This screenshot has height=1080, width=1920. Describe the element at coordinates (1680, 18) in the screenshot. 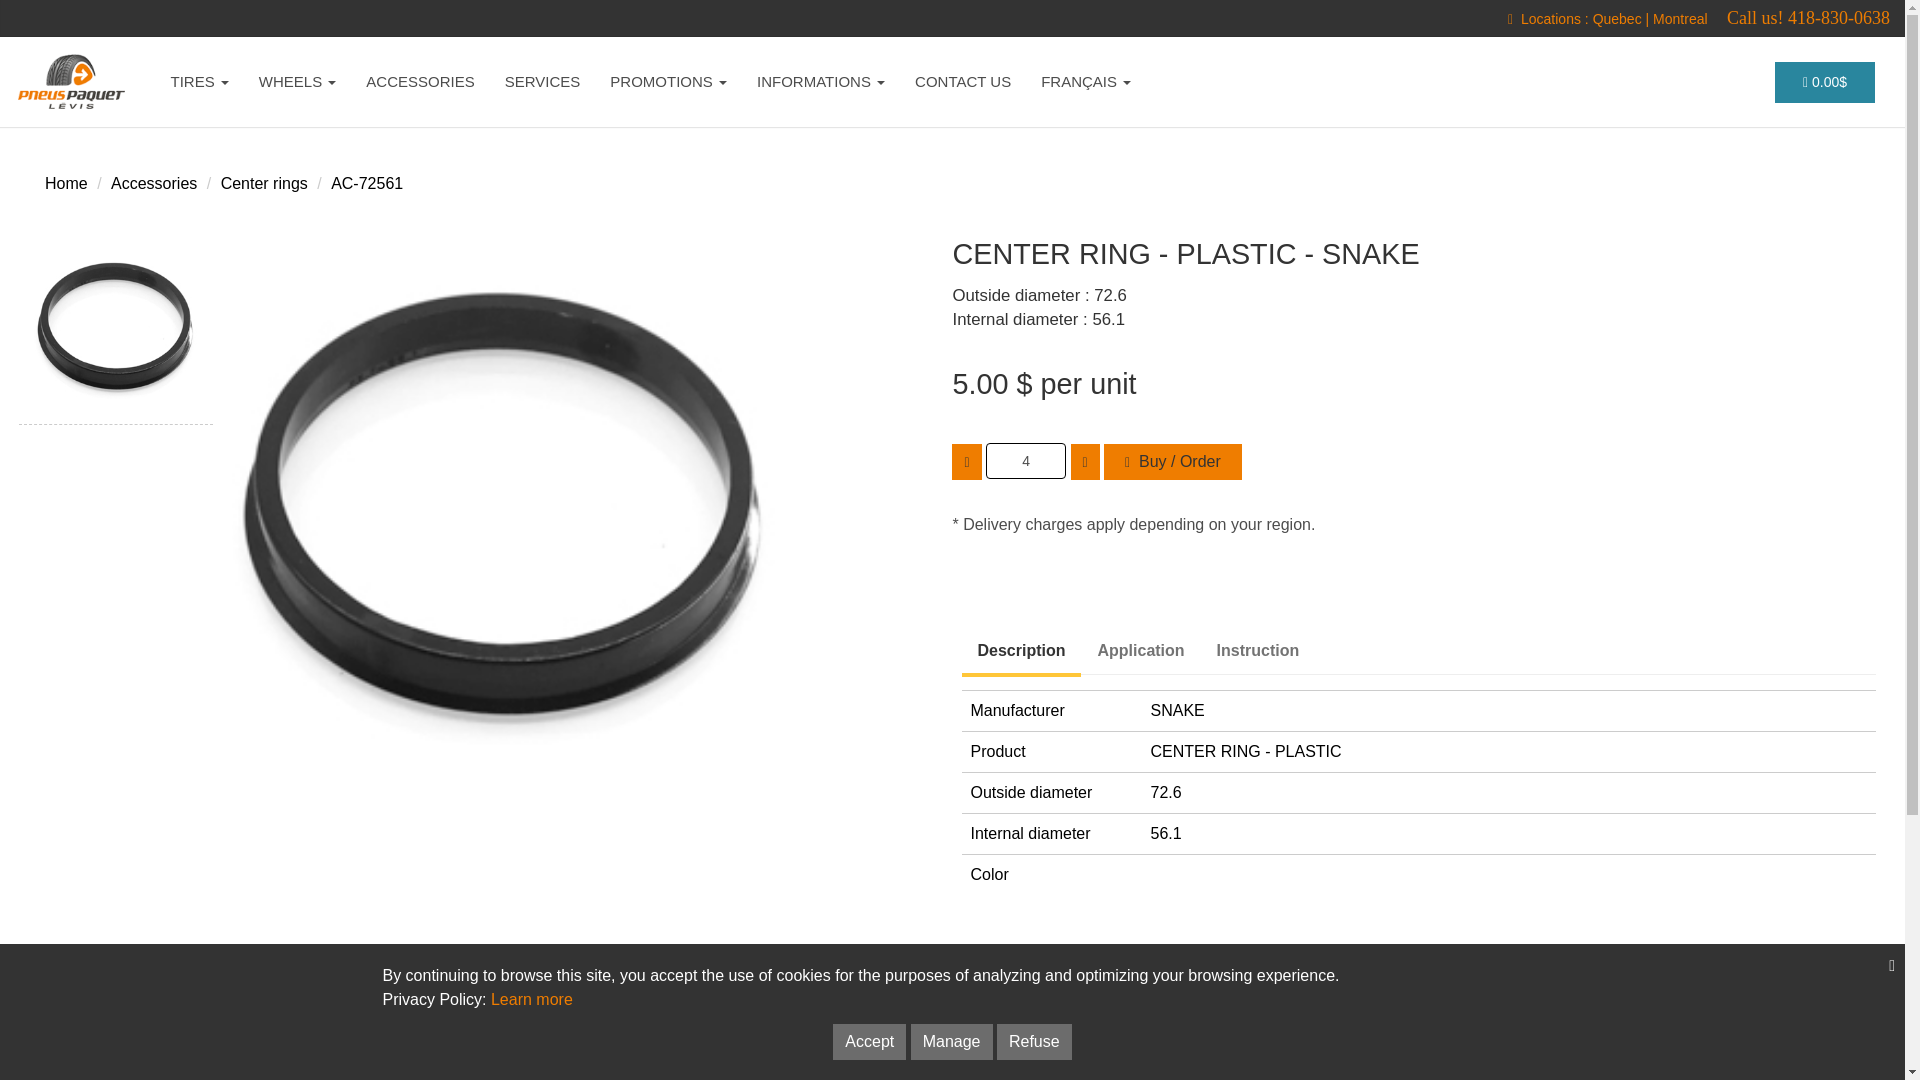

I see `Pneus St-Hubert` at that location.